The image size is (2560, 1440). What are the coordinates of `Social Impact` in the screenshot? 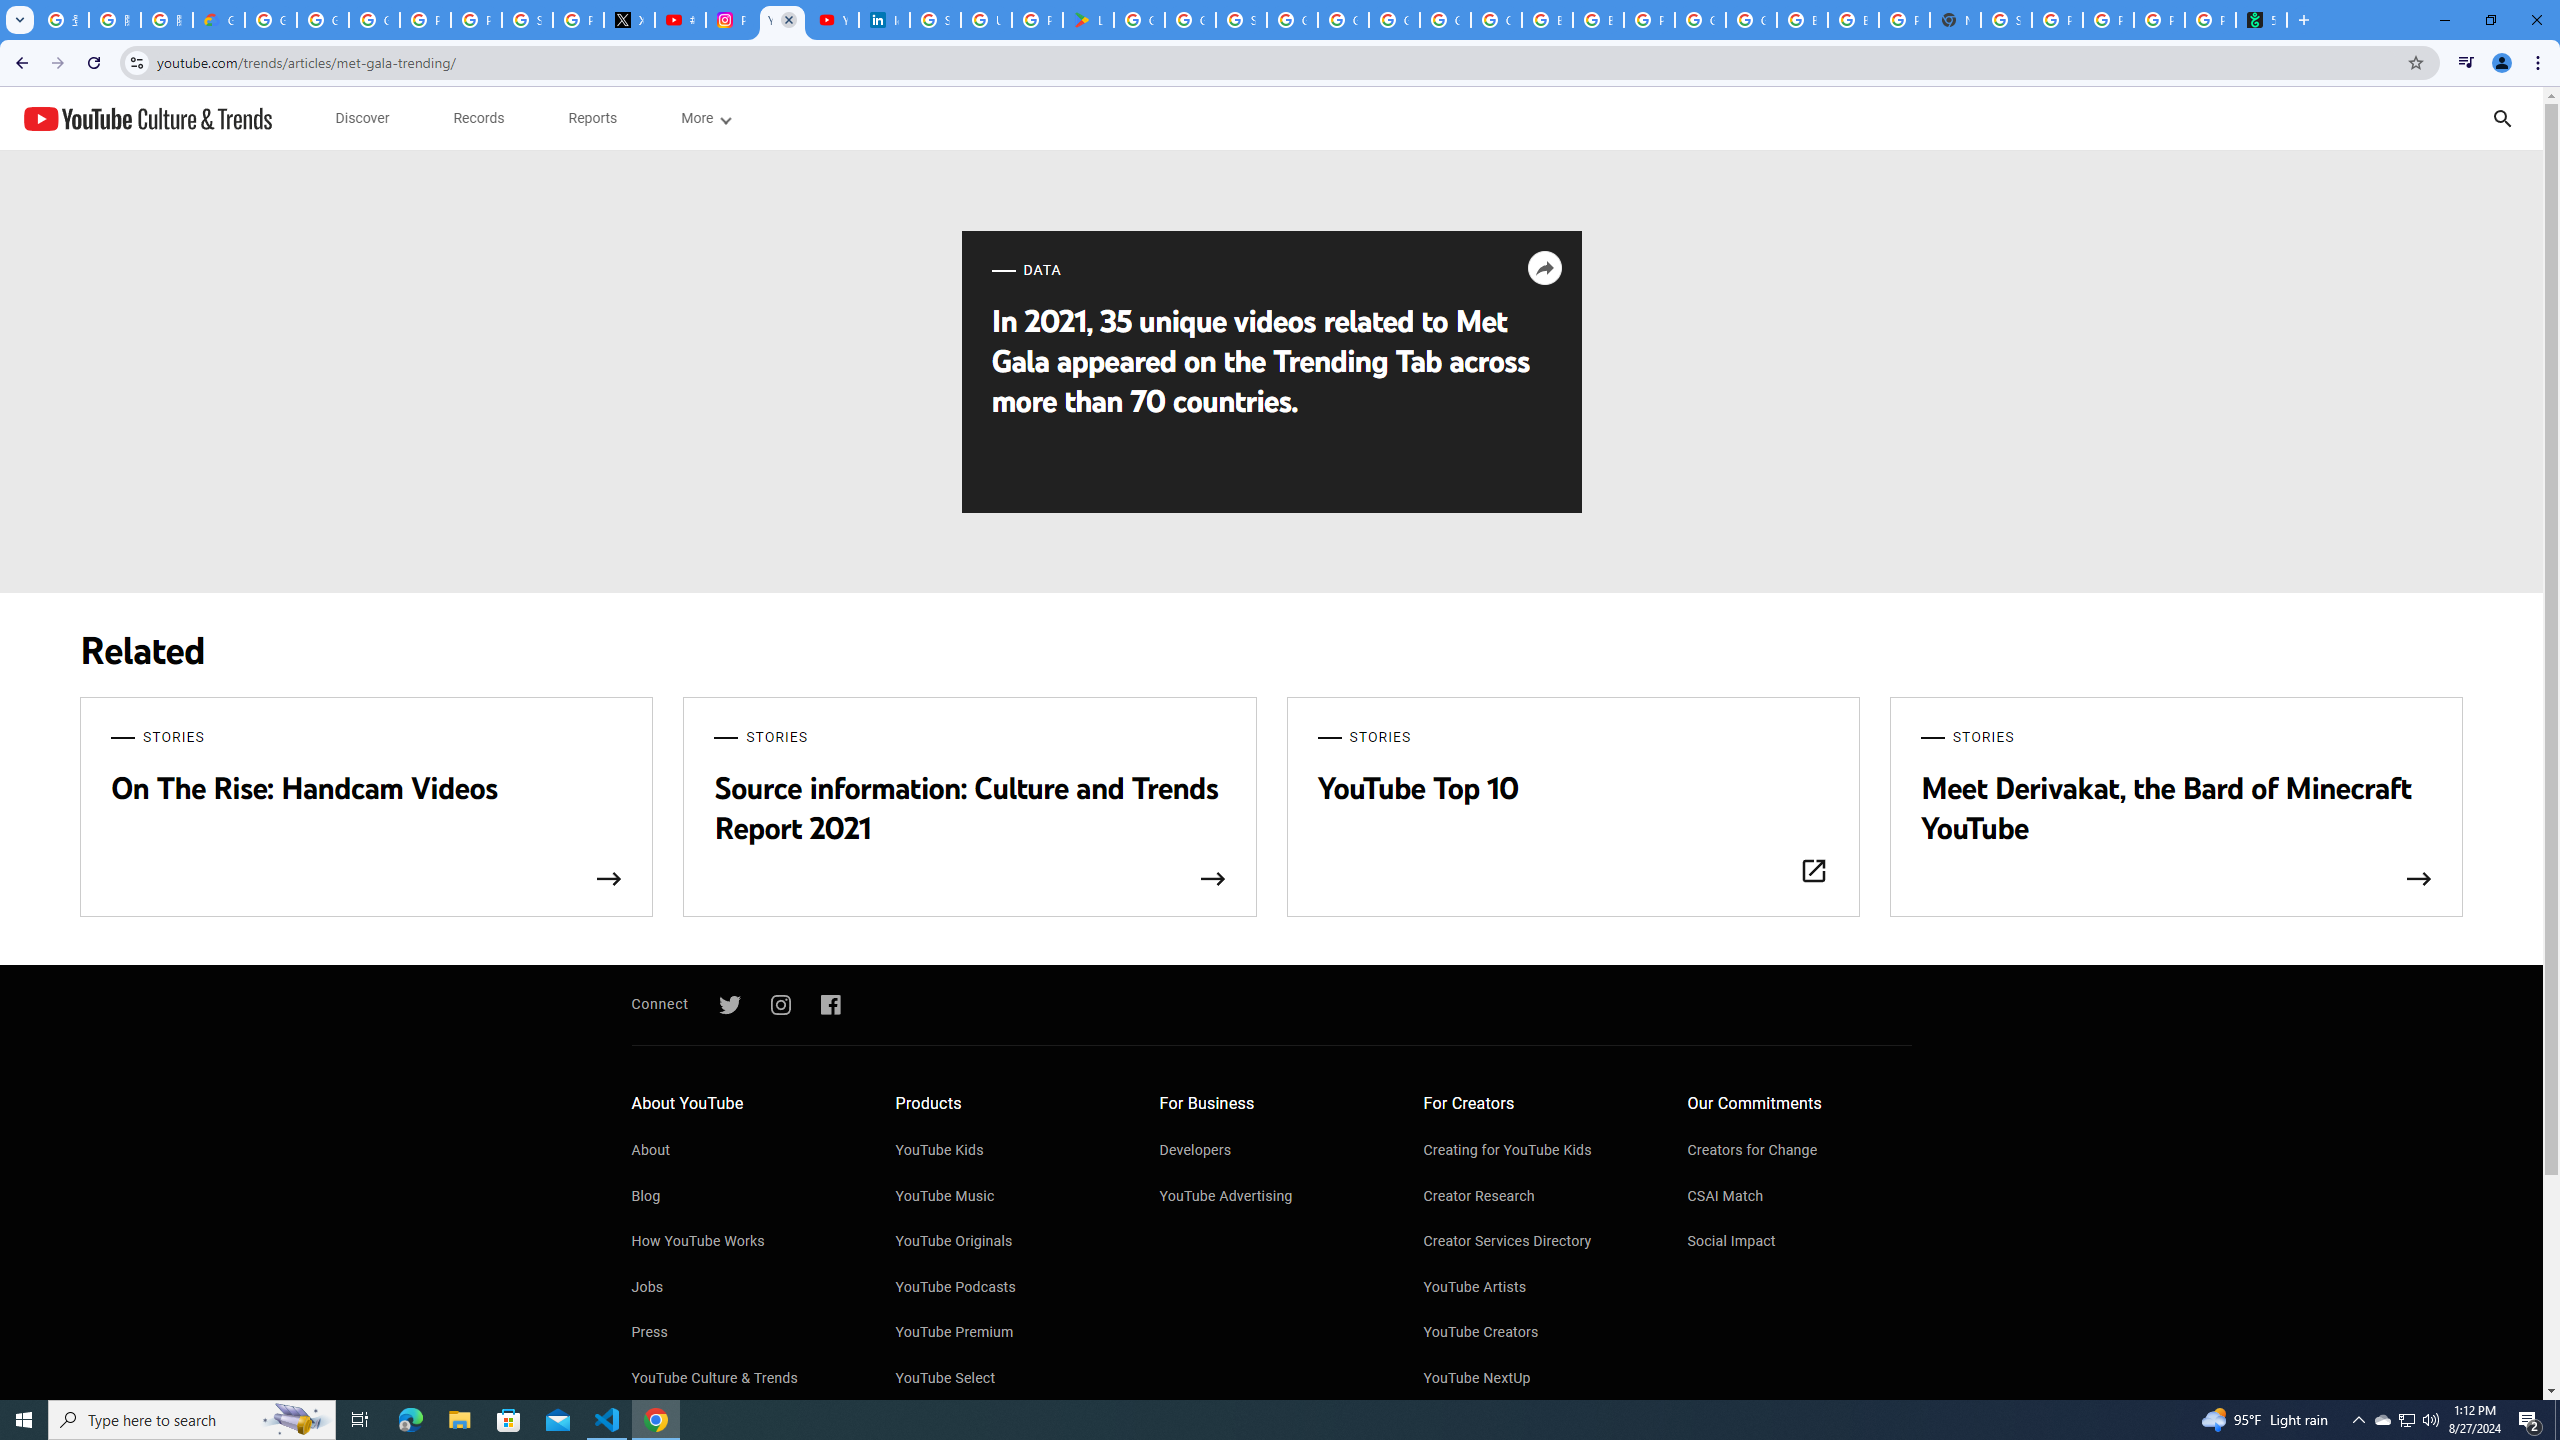 It's located at (1800, 1243).